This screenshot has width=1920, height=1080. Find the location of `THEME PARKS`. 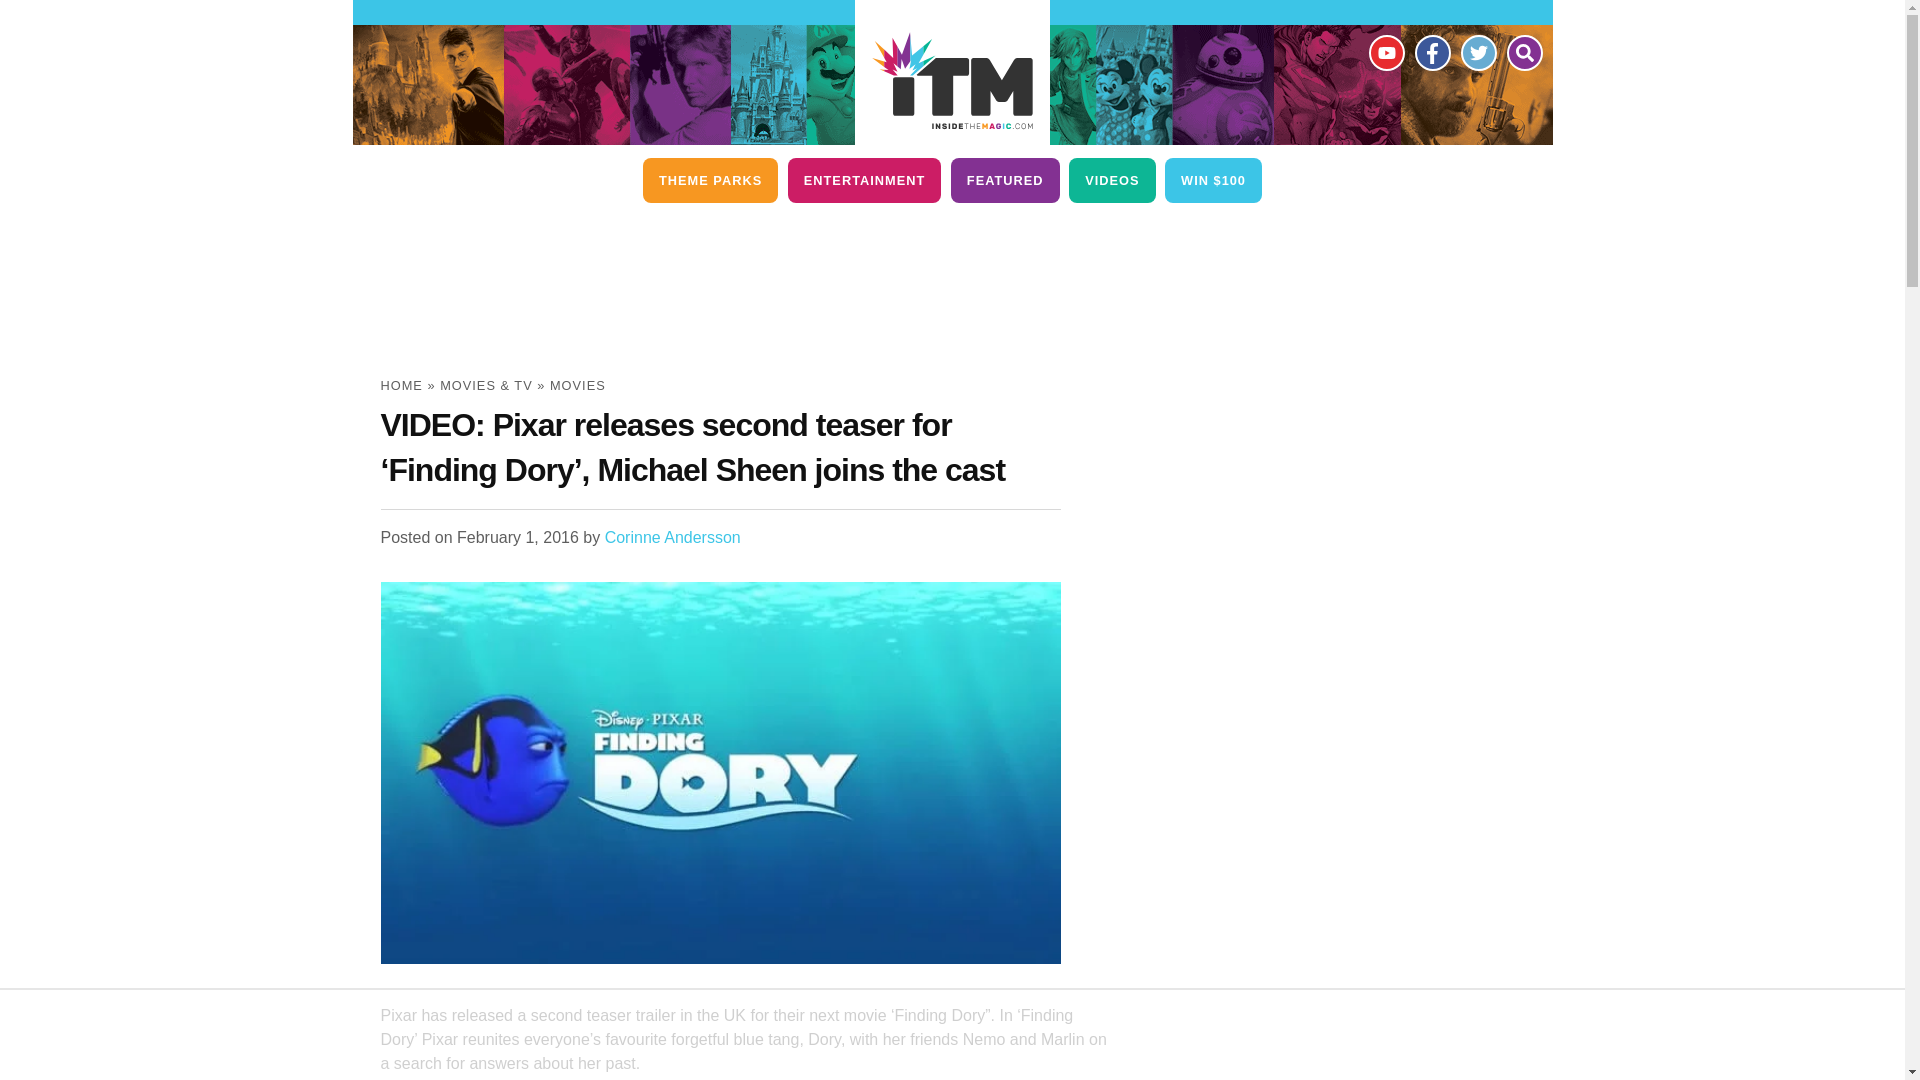

THEME PARKS is located at coordinates (710, 180).